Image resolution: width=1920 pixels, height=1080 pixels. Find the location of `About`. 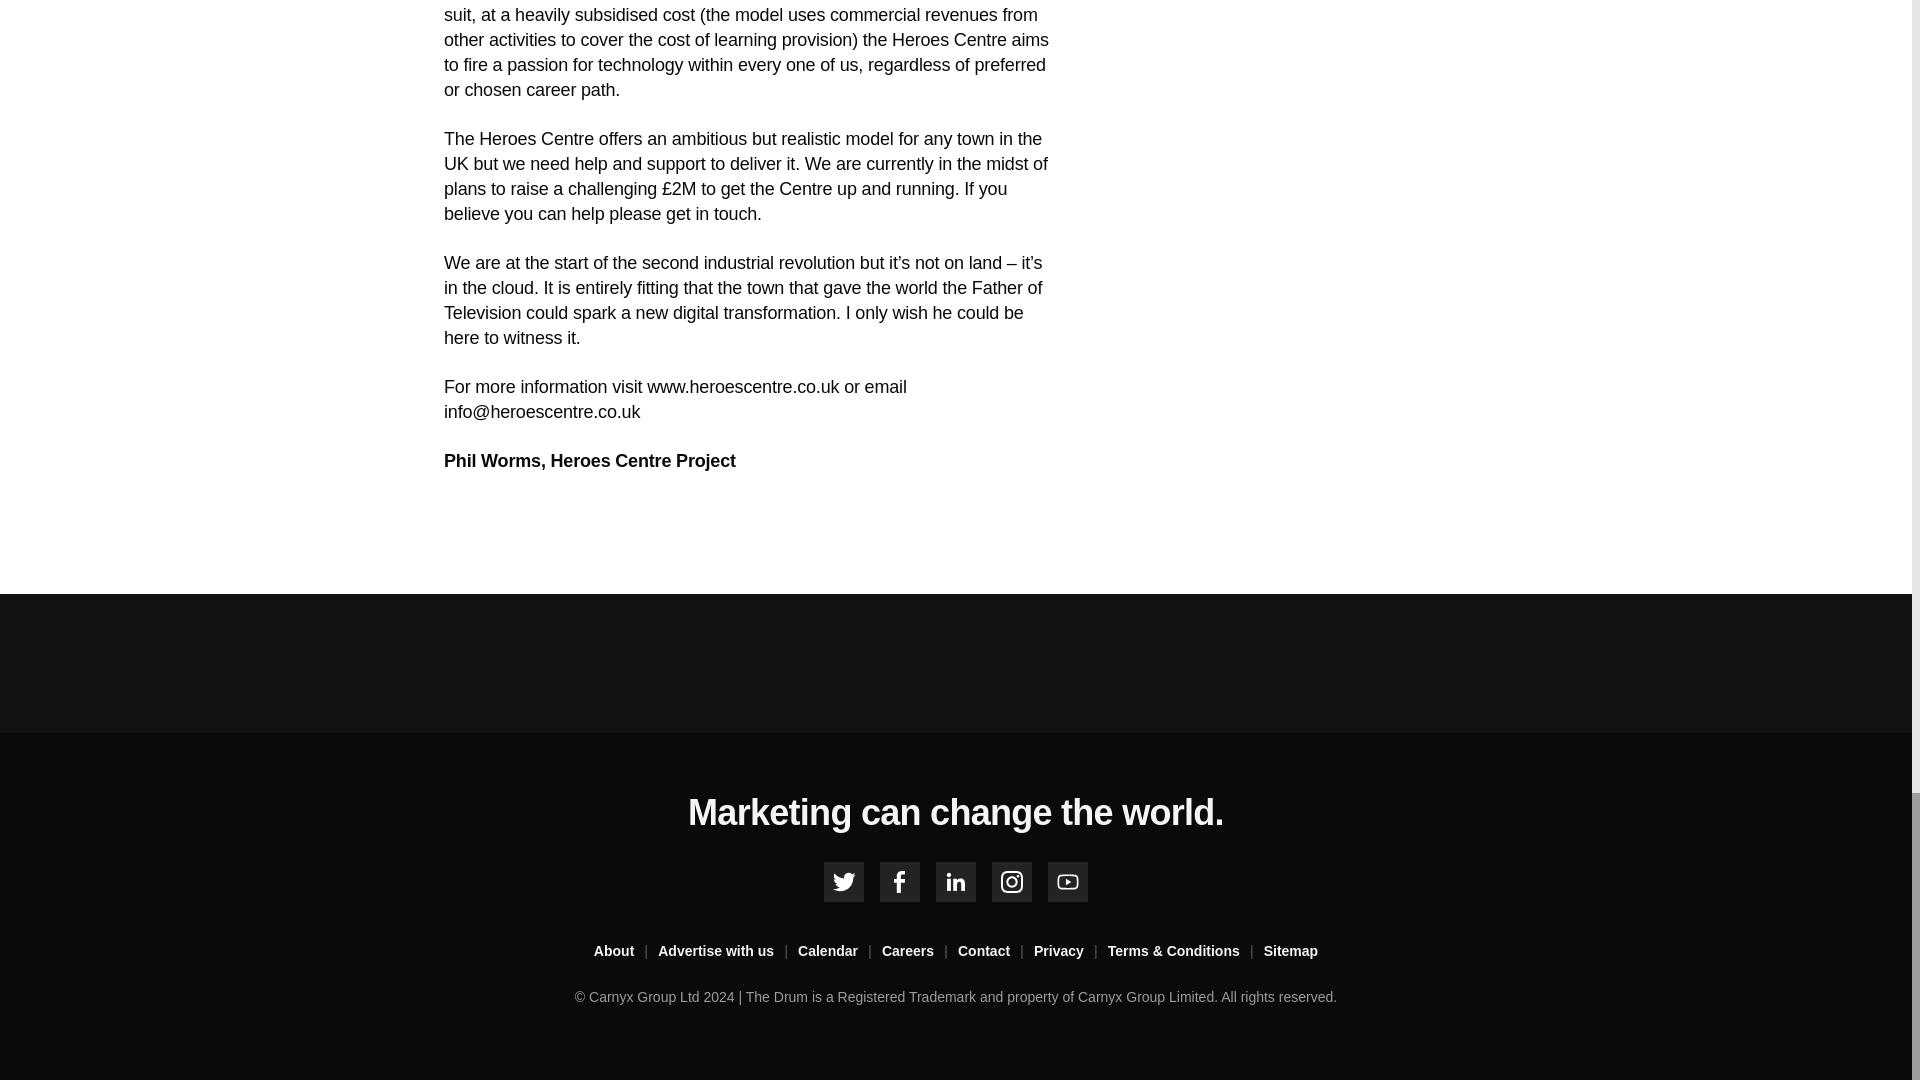

About is located at coordinates (626, 952).